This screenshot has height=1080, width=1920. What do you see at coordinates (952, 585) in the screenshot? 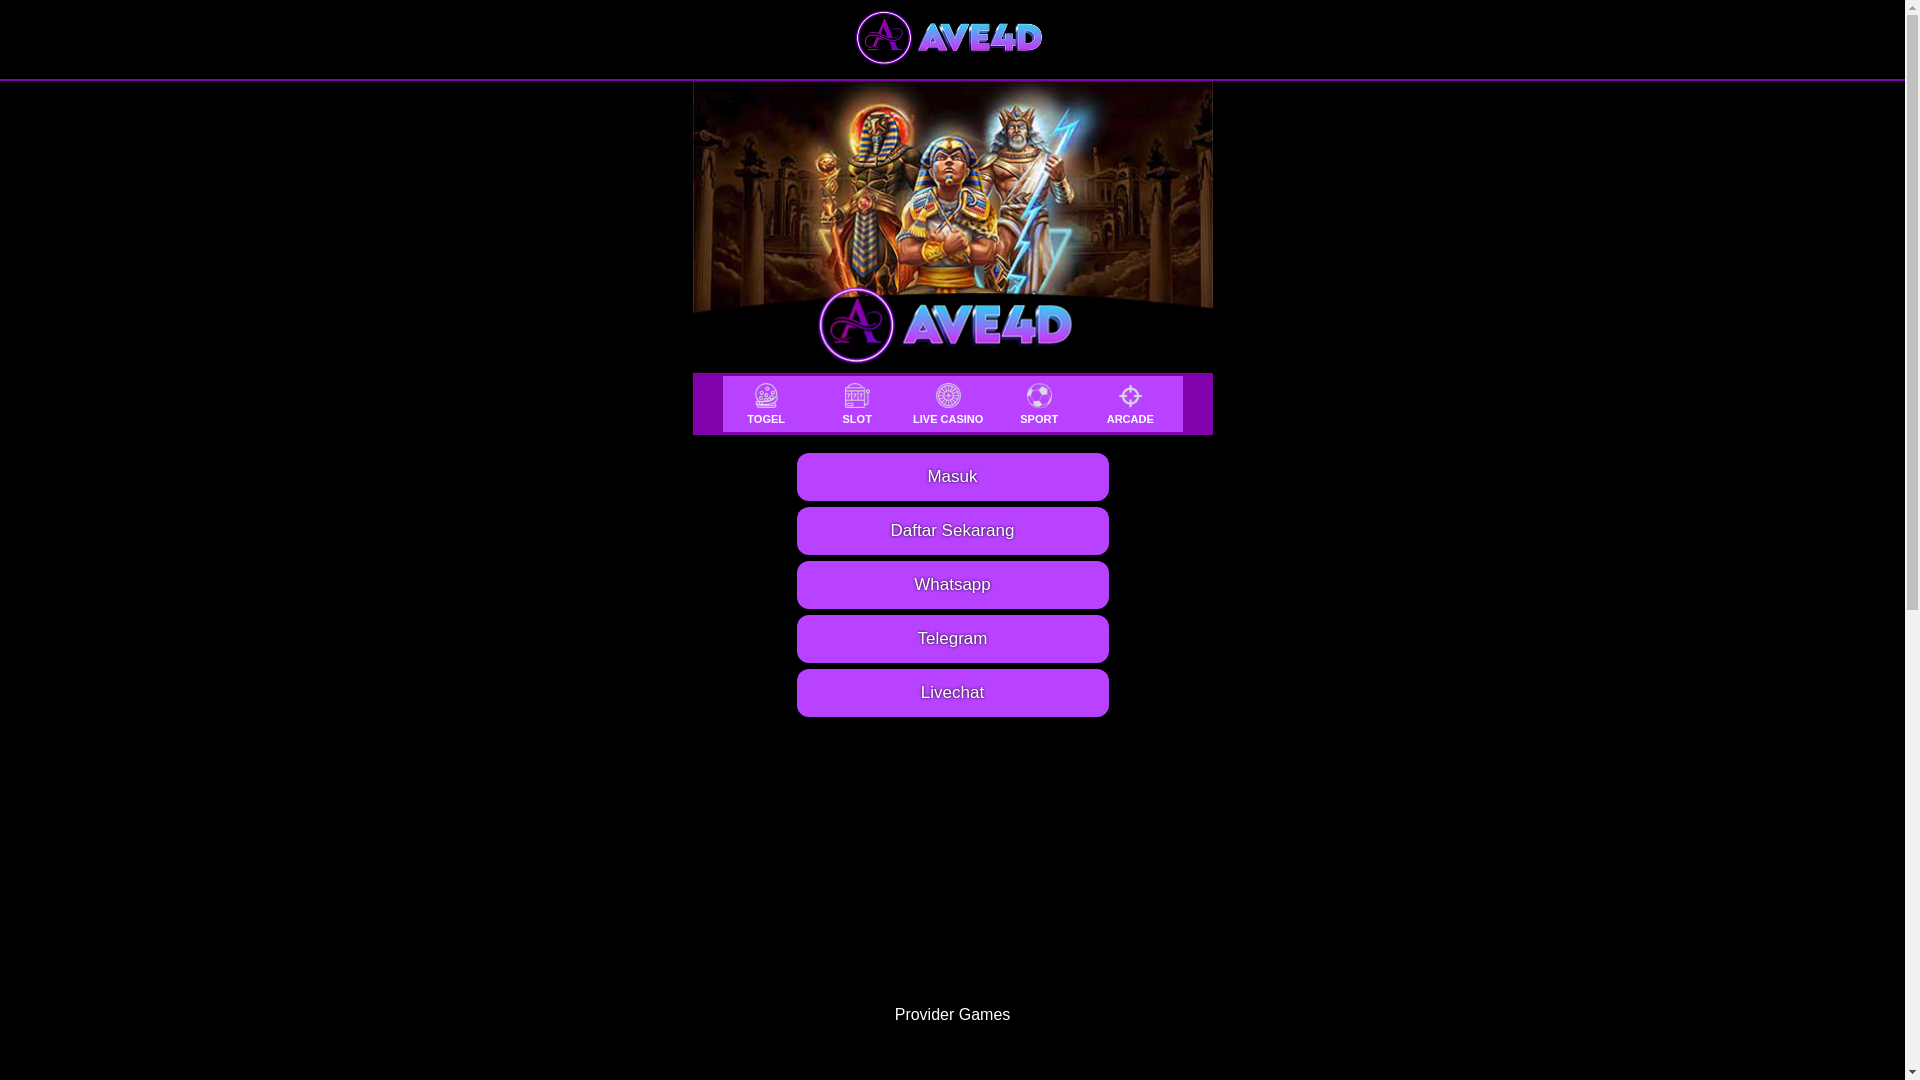
I see `Whatsapp` at bounding box center [952, 585].